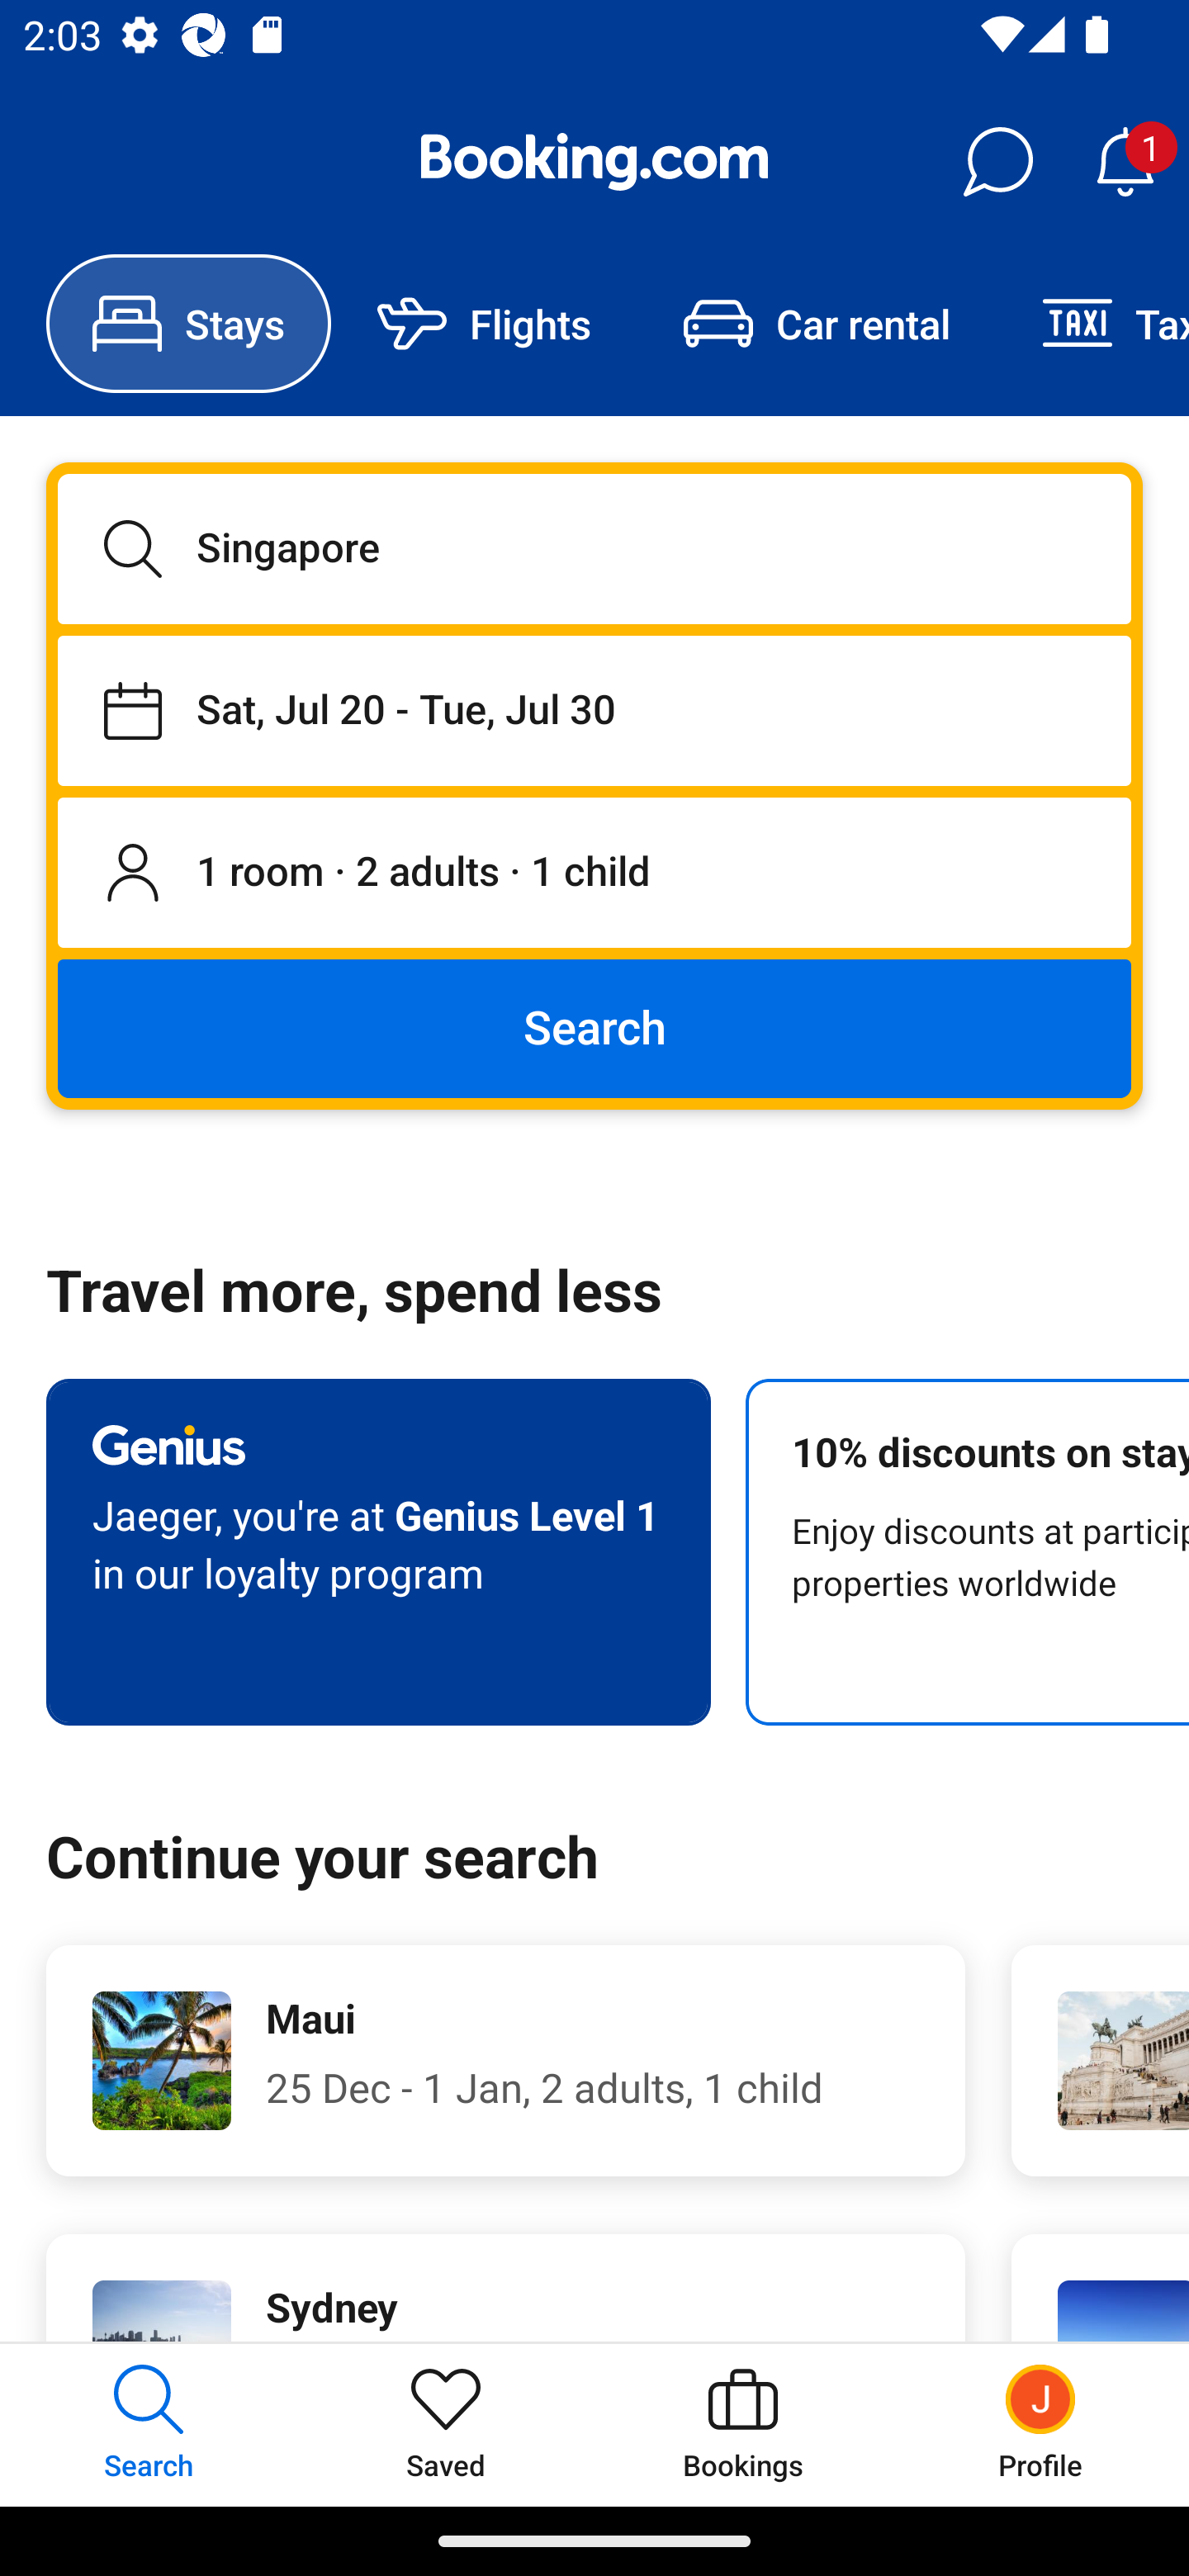 This screenshot has width=1189, height=2576. Describe the element at coordinates (594, 710) in the screenshot. I see `Staying from Sat, Jul 20 until Tue, Jul 30` at that location.